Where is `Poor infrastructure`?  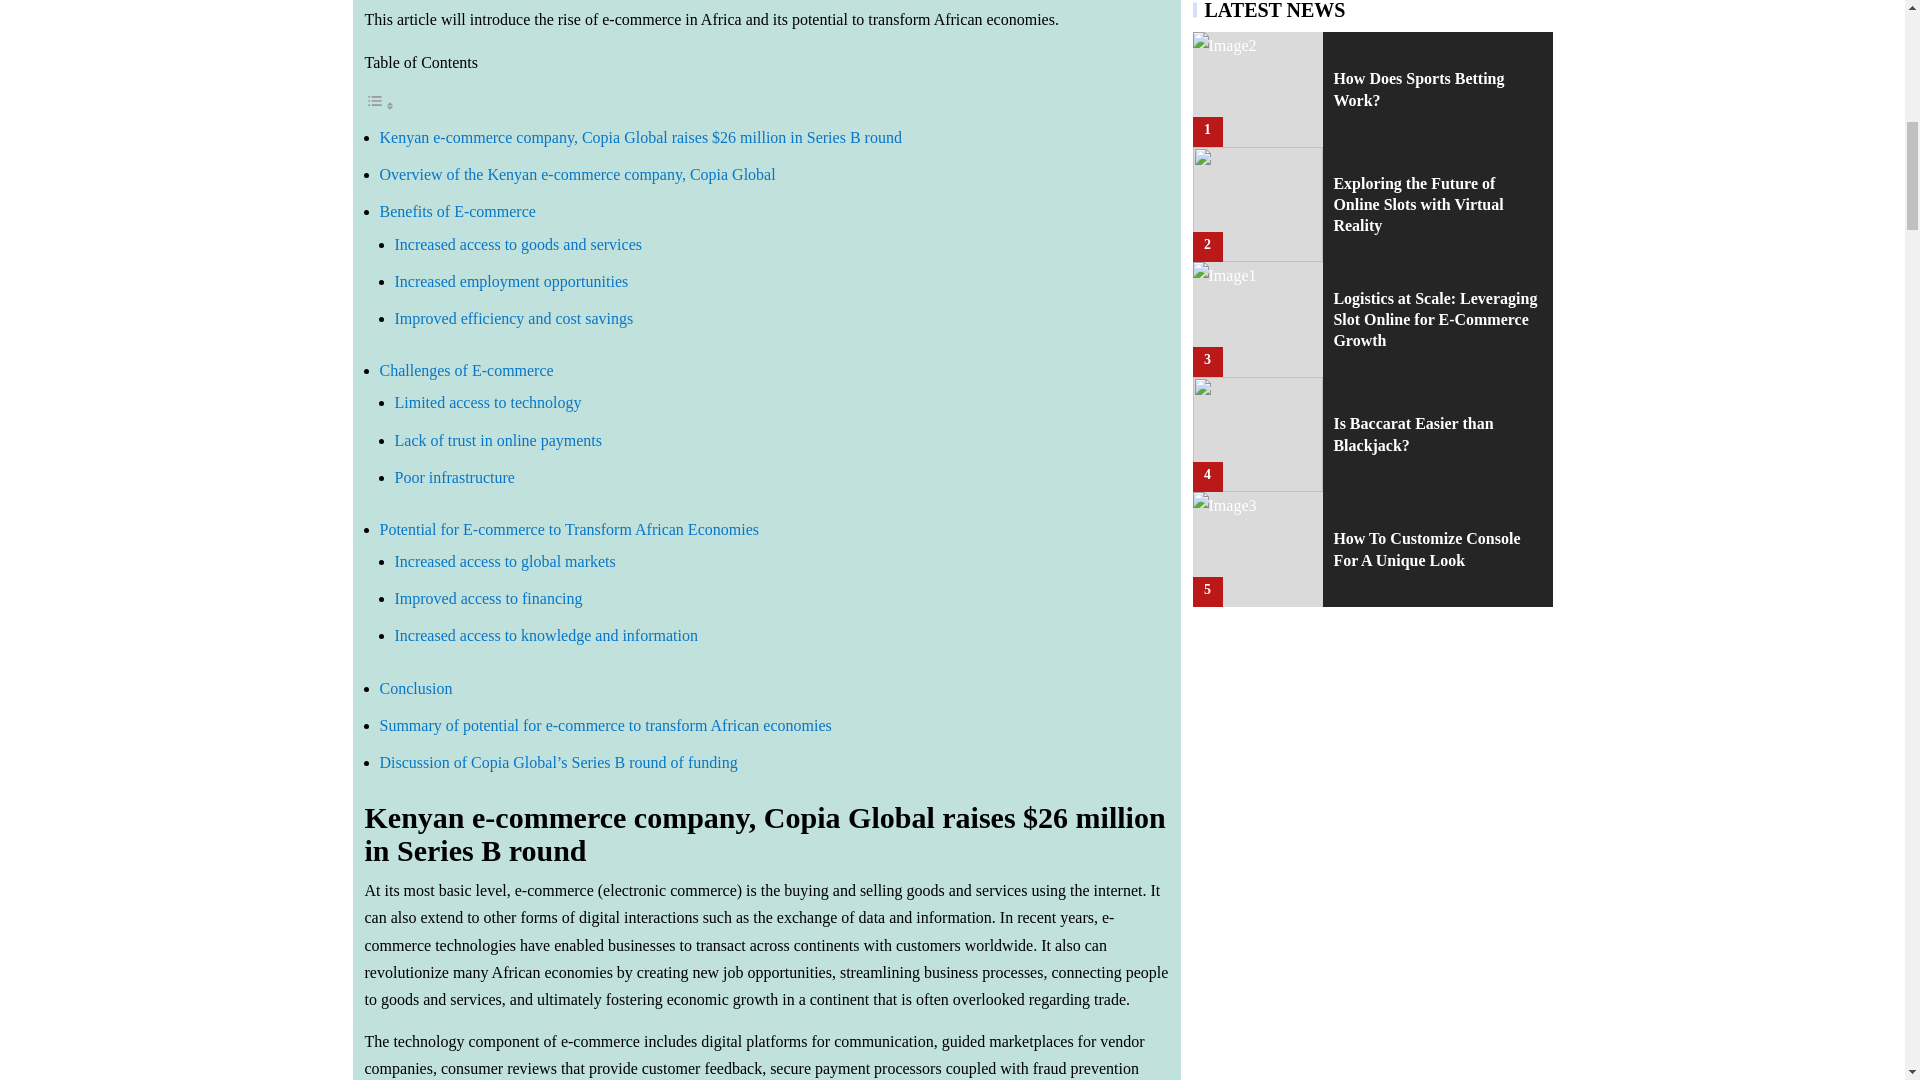 Poor infrastructure is located at coordinates (454, 477).